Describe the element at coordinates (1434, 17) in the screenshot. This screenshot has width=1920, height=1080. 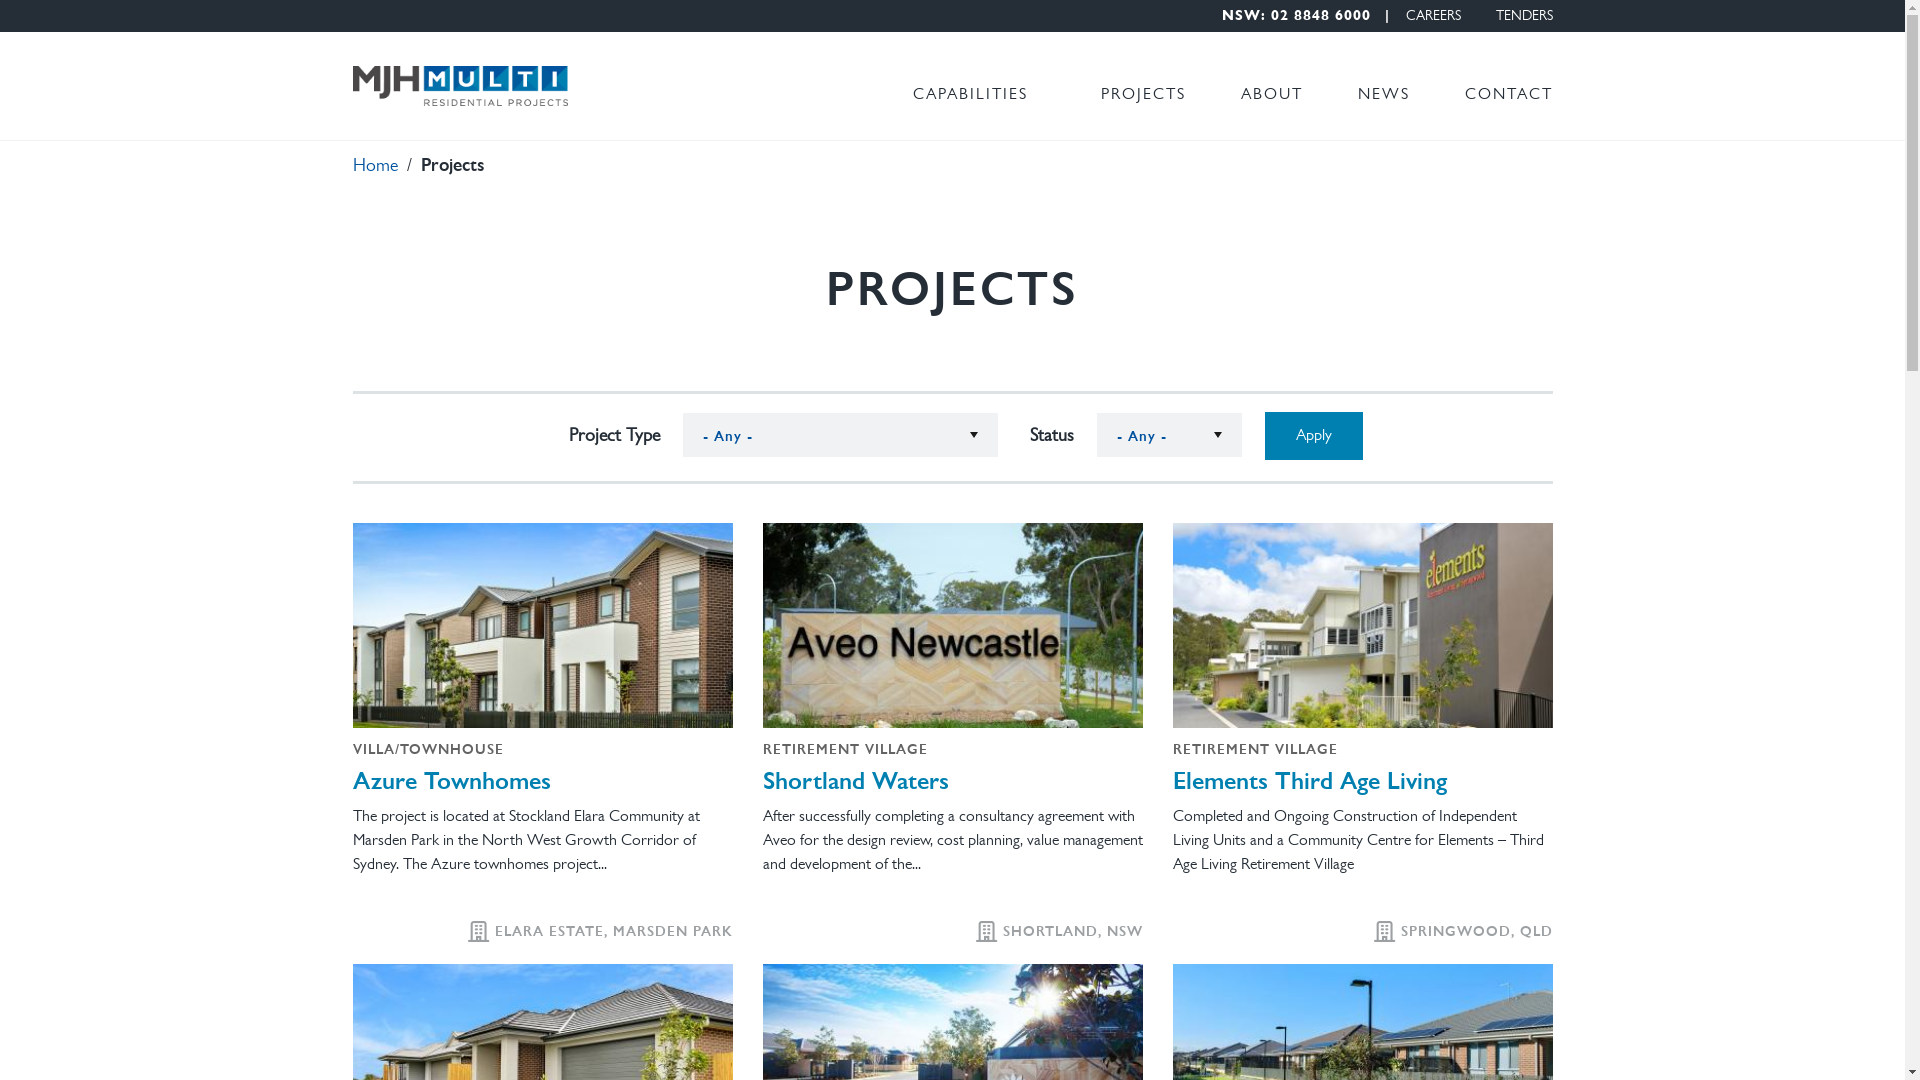
I see `CAREERS` at that location.